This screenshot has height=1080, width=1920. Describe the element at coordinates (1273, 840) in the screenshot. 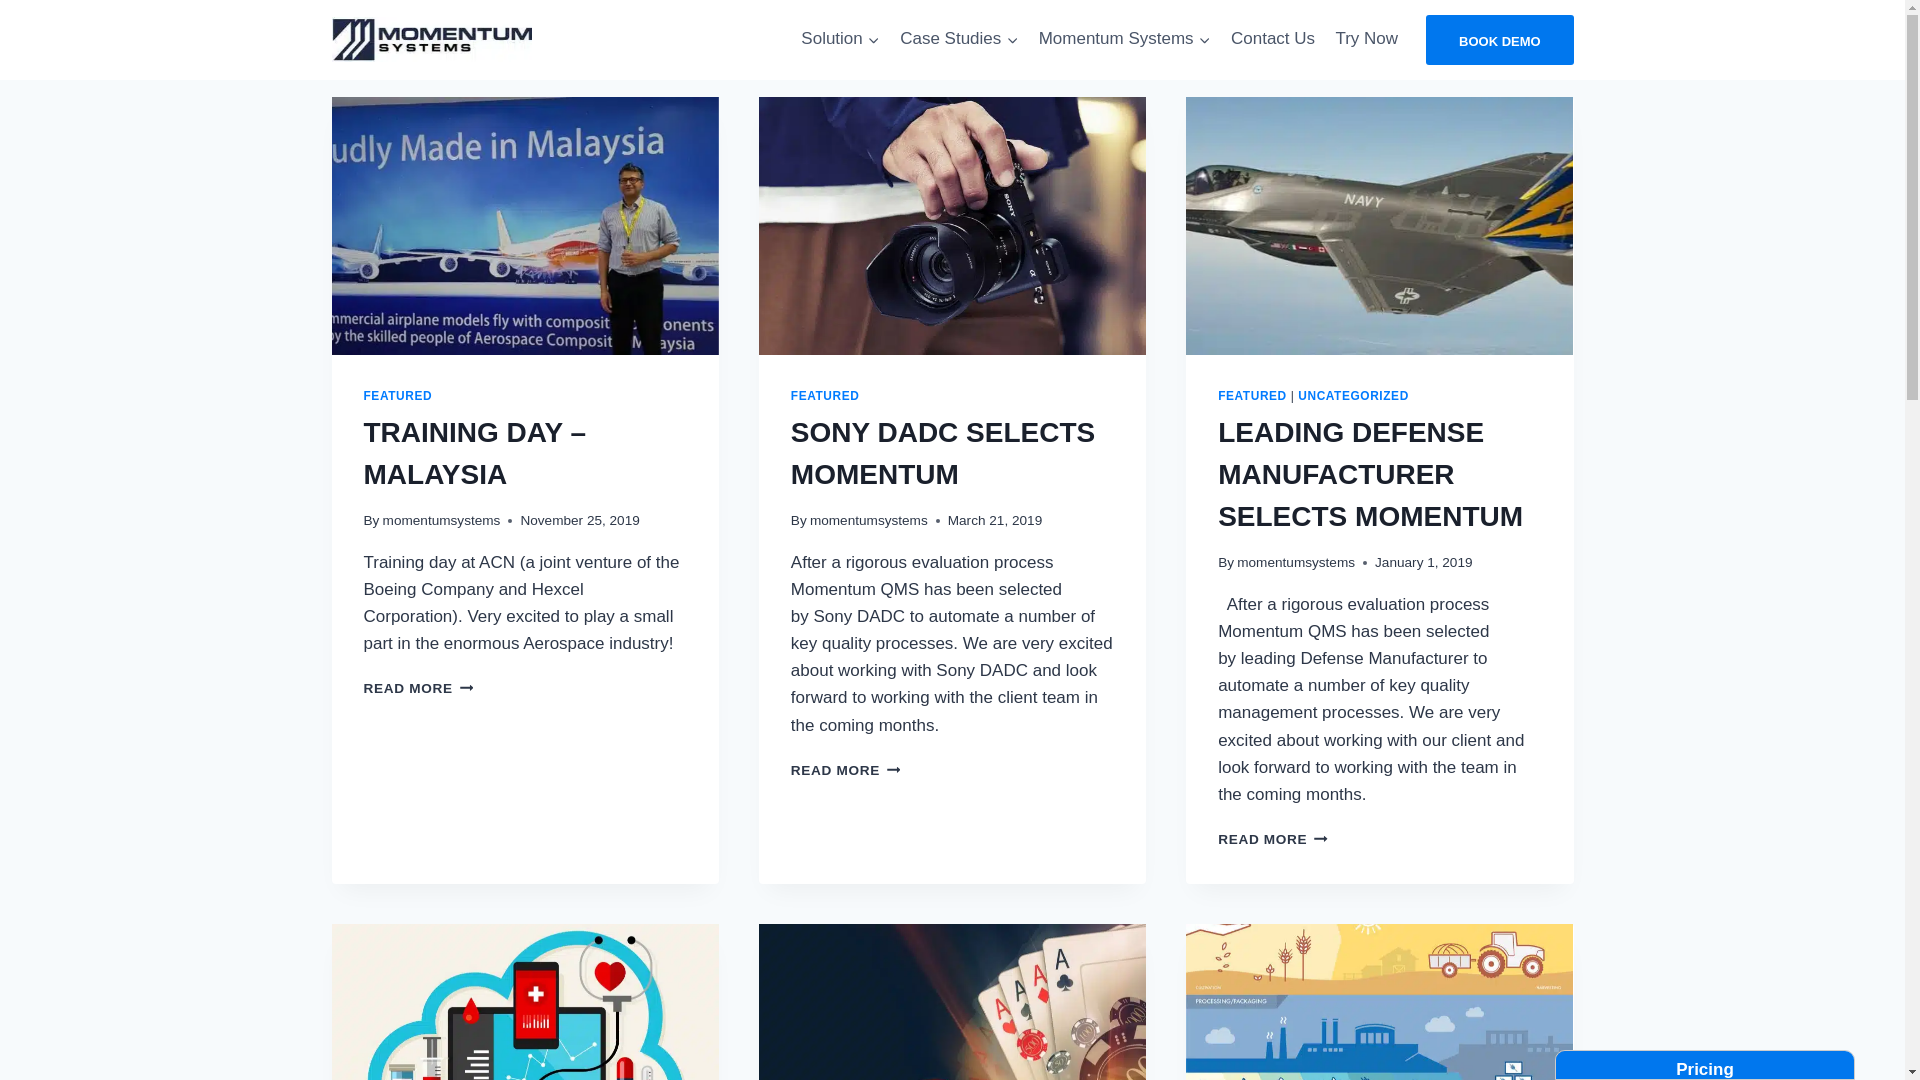

I see `READ MORE
LEADING DEFENSE MANUFACTURER SELECTS MOMENTUM` at that location.